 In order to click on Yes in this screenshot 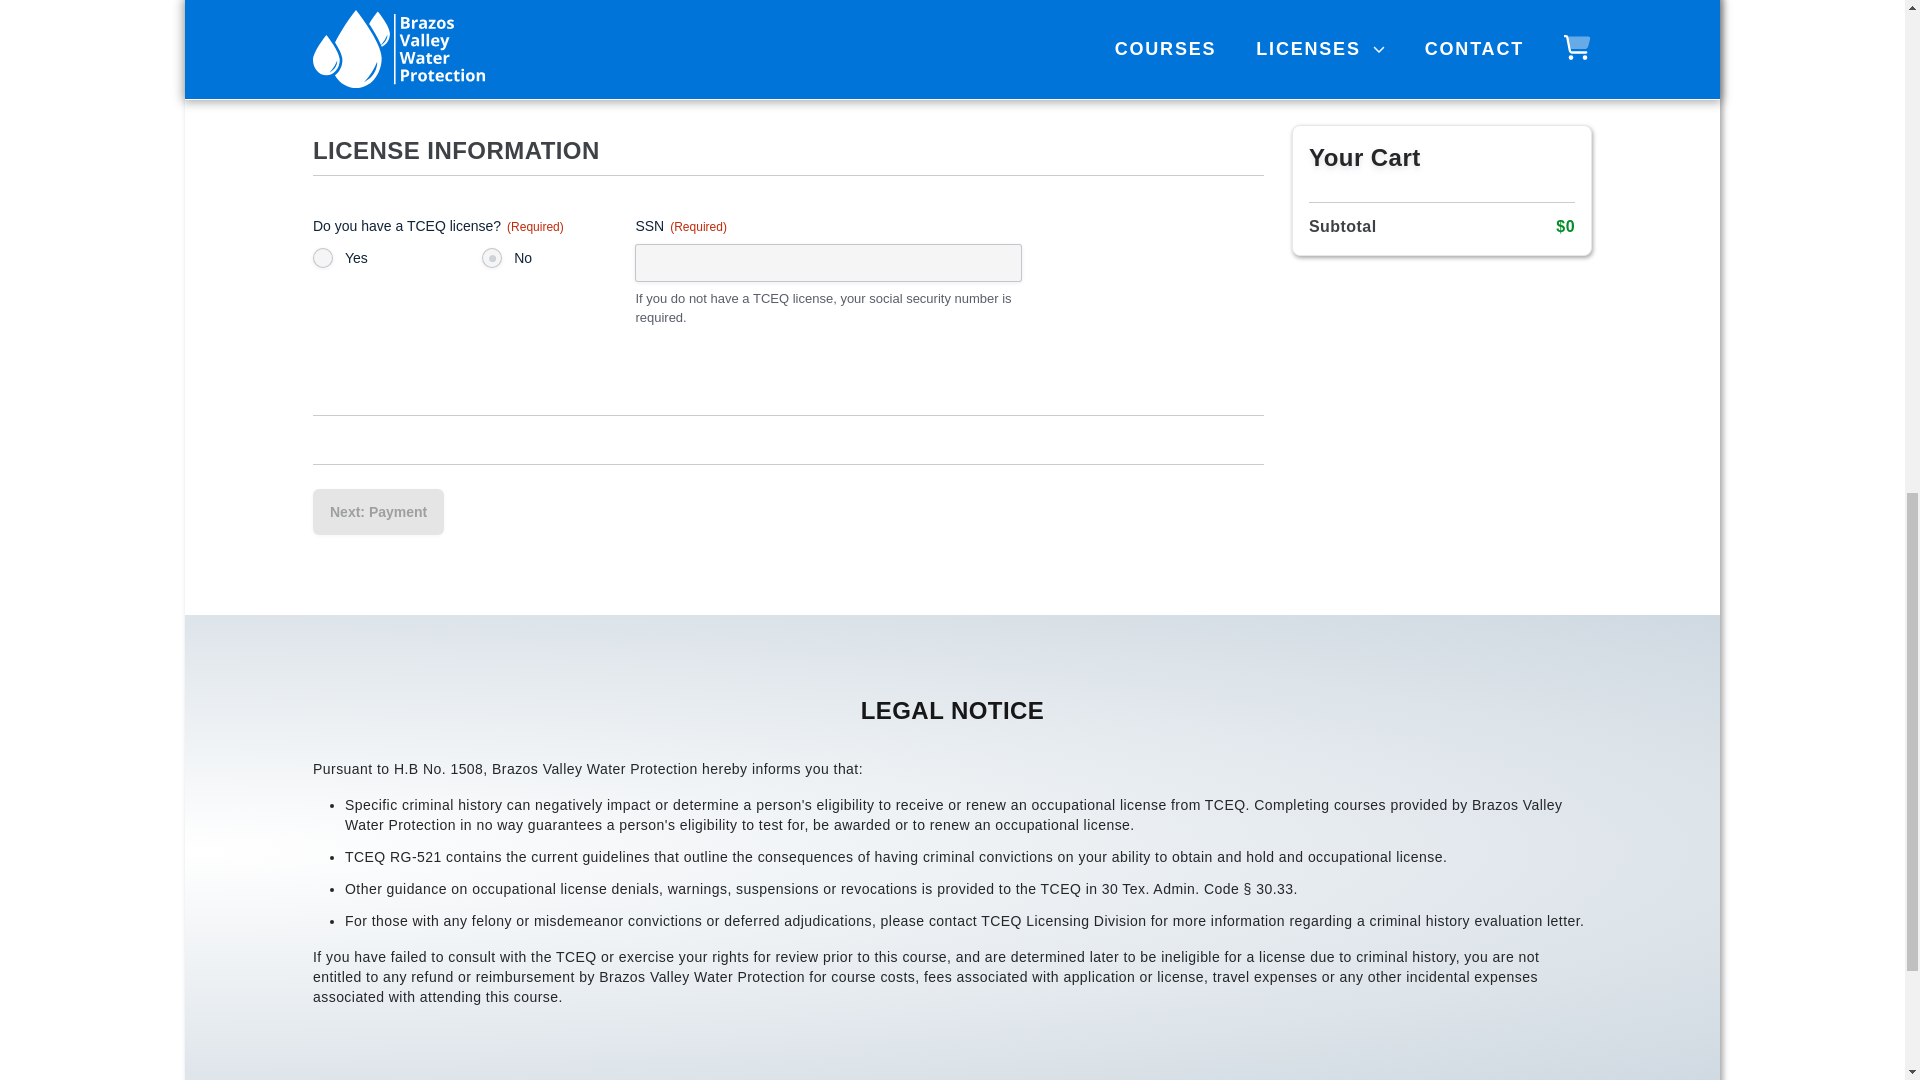, I will do `click(322, 258)`.